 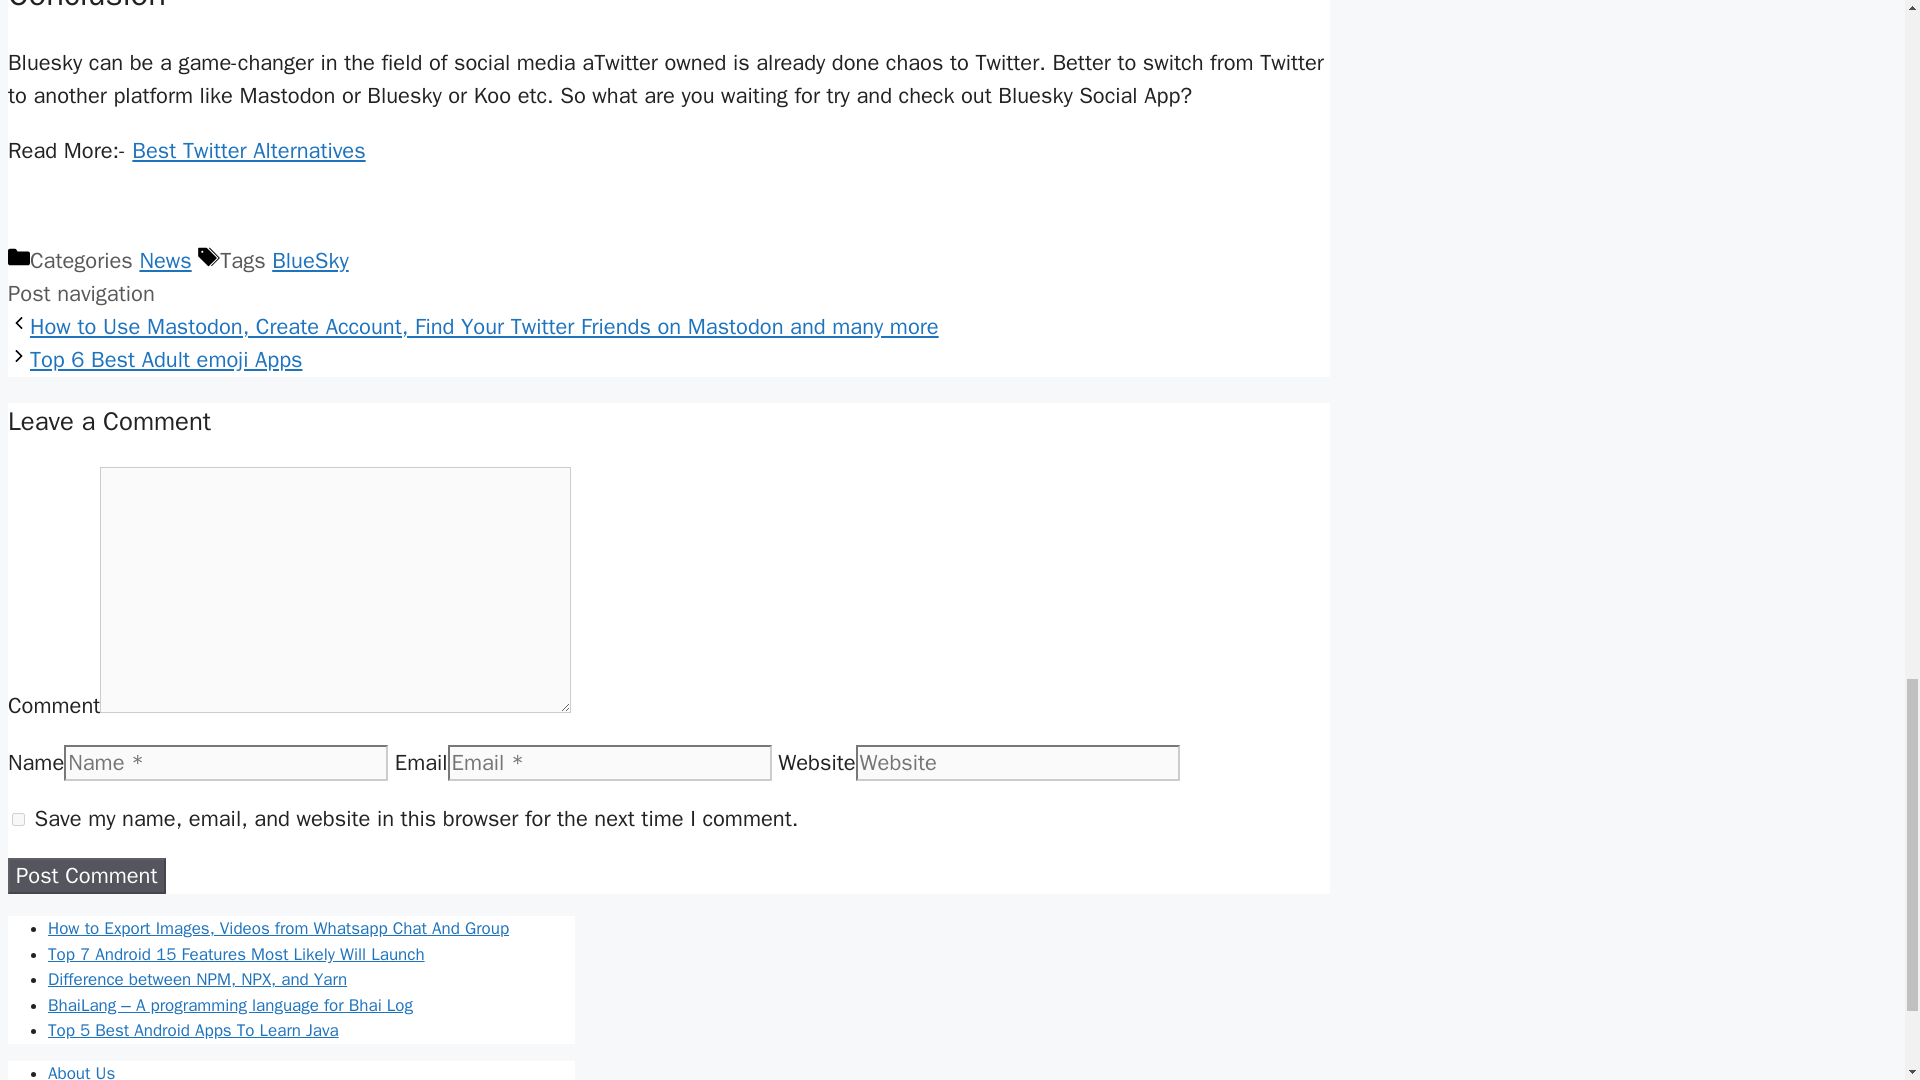 I want to click on Top 6 Best Adult emoji Apps, so click(x=166, y=359).